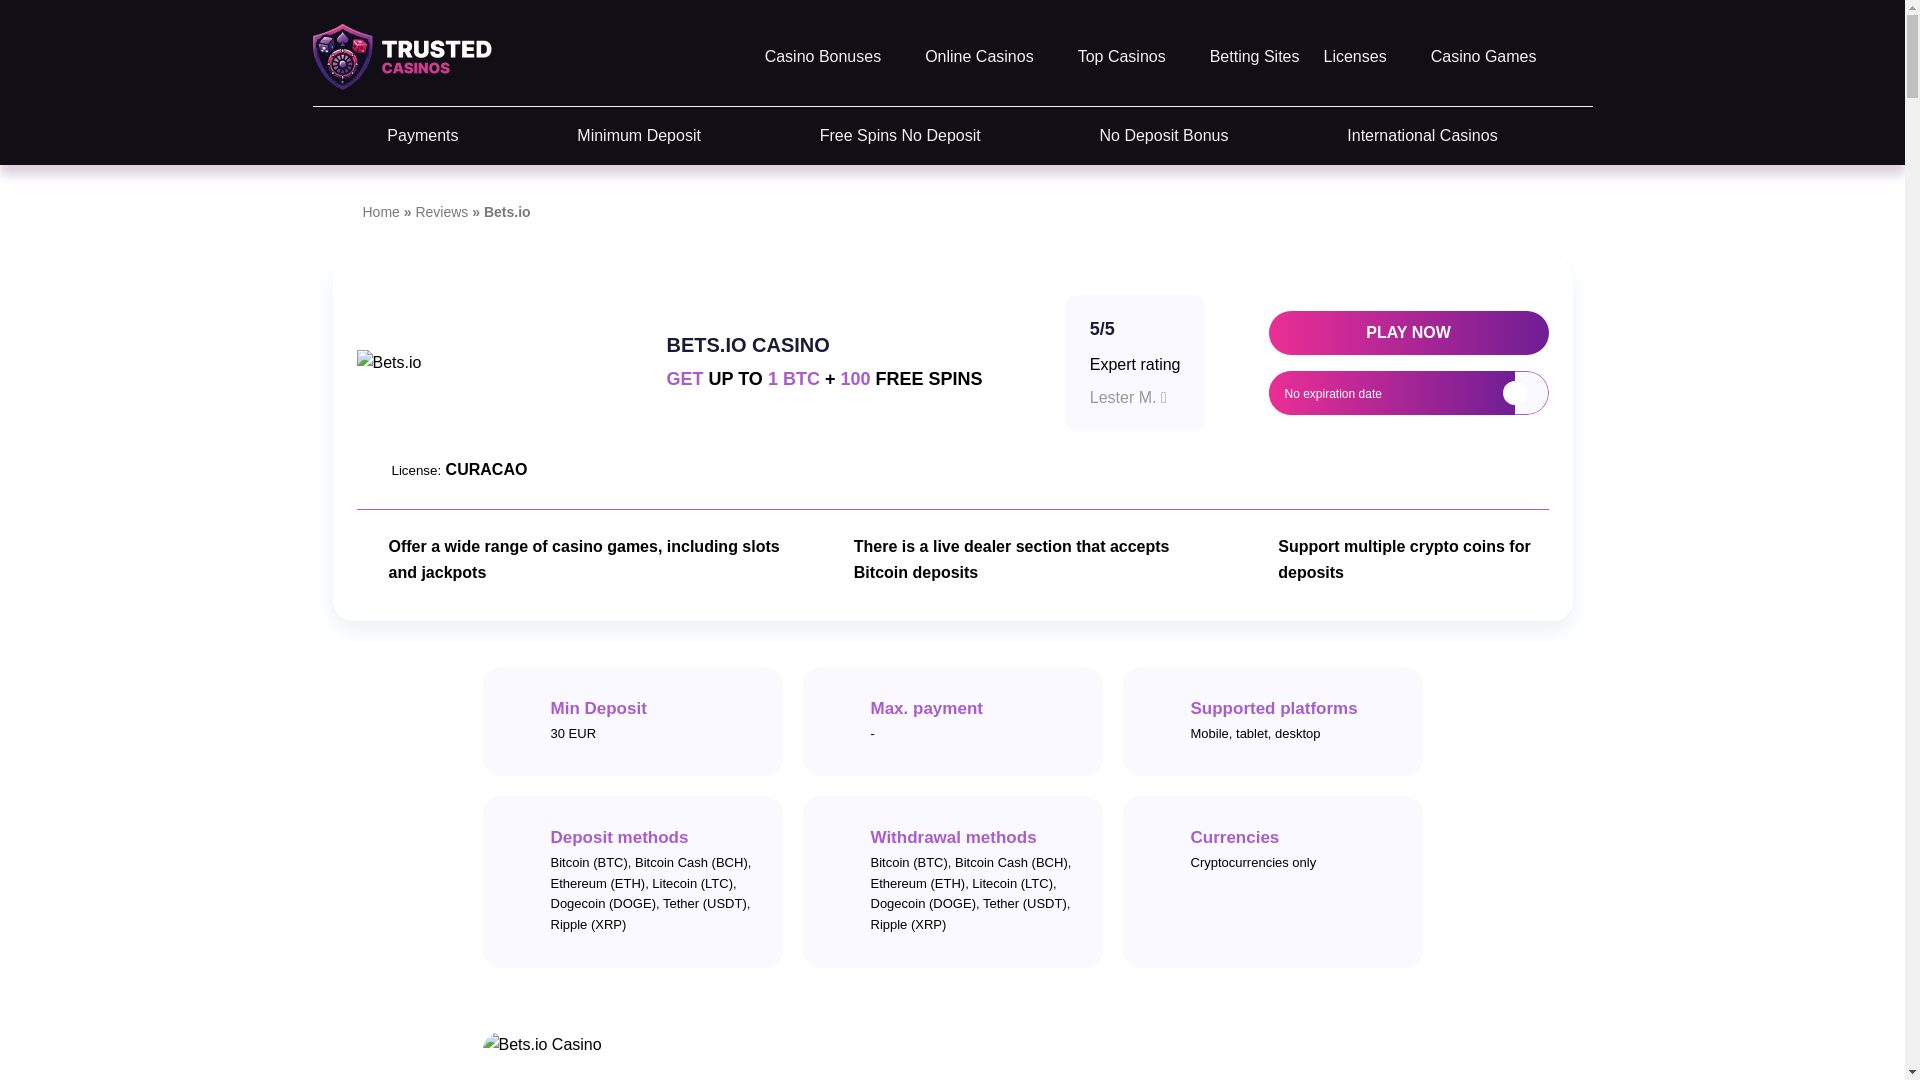 The width and height of the screenshot is (1920, 1080). What do you see at coordinates (833, 56) in the screenshot?
I see `Casino Bonuses` at bounding box center [833, 56].